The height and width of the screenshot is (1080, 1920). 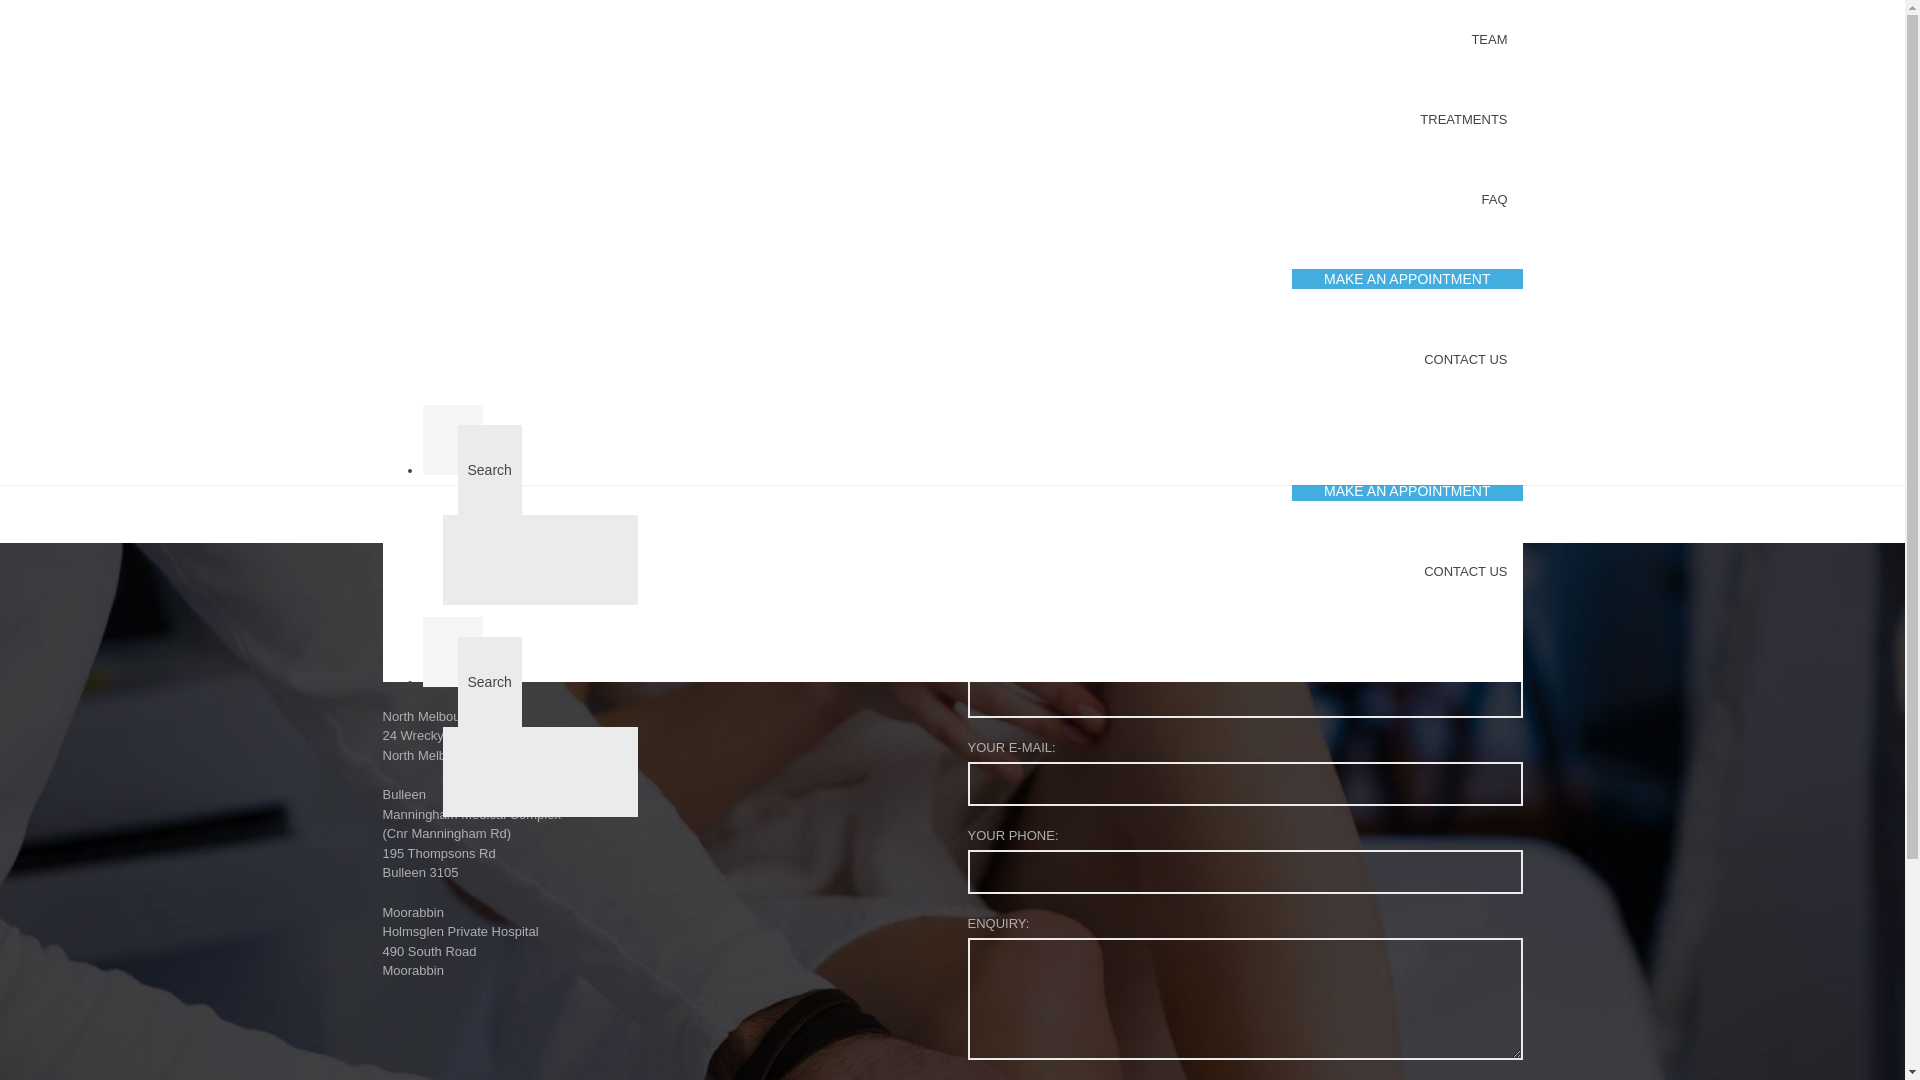 What do you see at coordinates (1494, 200) in the screenshot?
I see `FAQ` at bounding box center [1494, 200].